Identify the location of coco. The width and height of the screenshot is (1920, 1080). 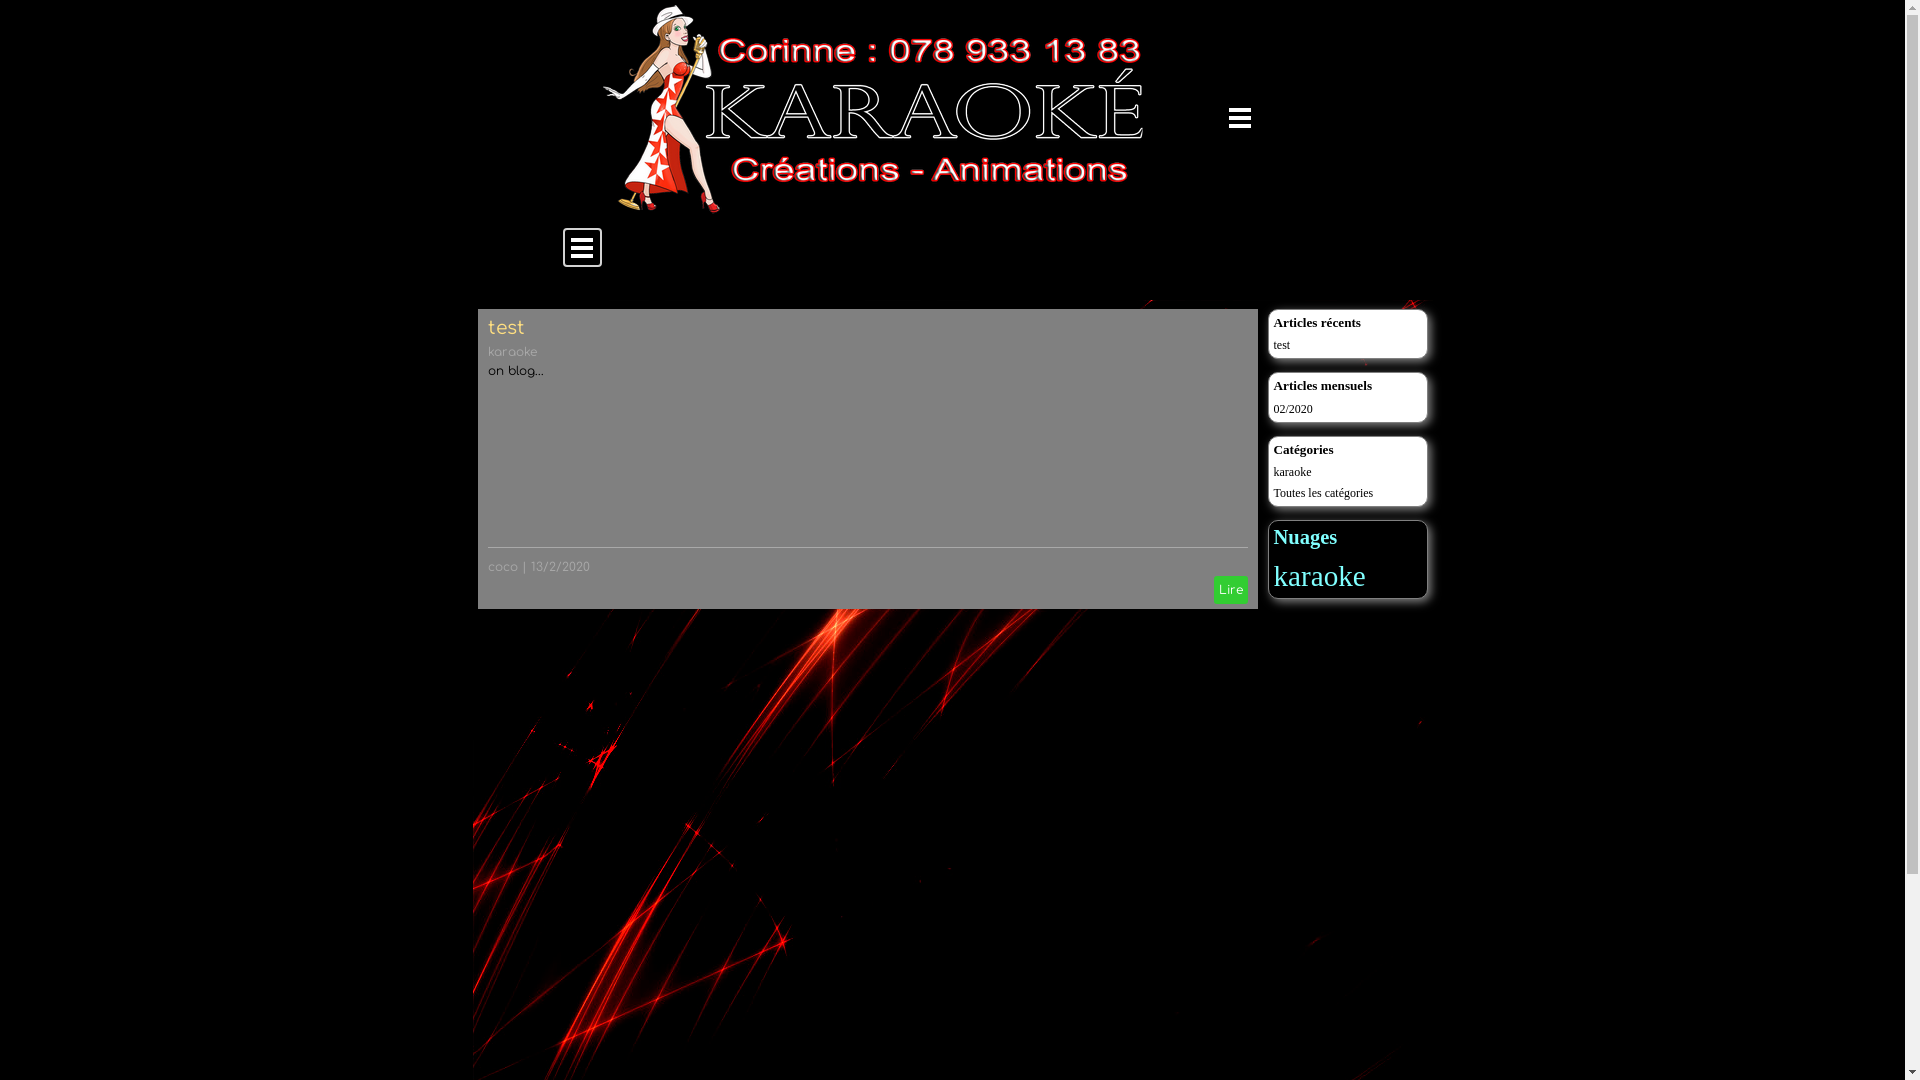
(503, 567).